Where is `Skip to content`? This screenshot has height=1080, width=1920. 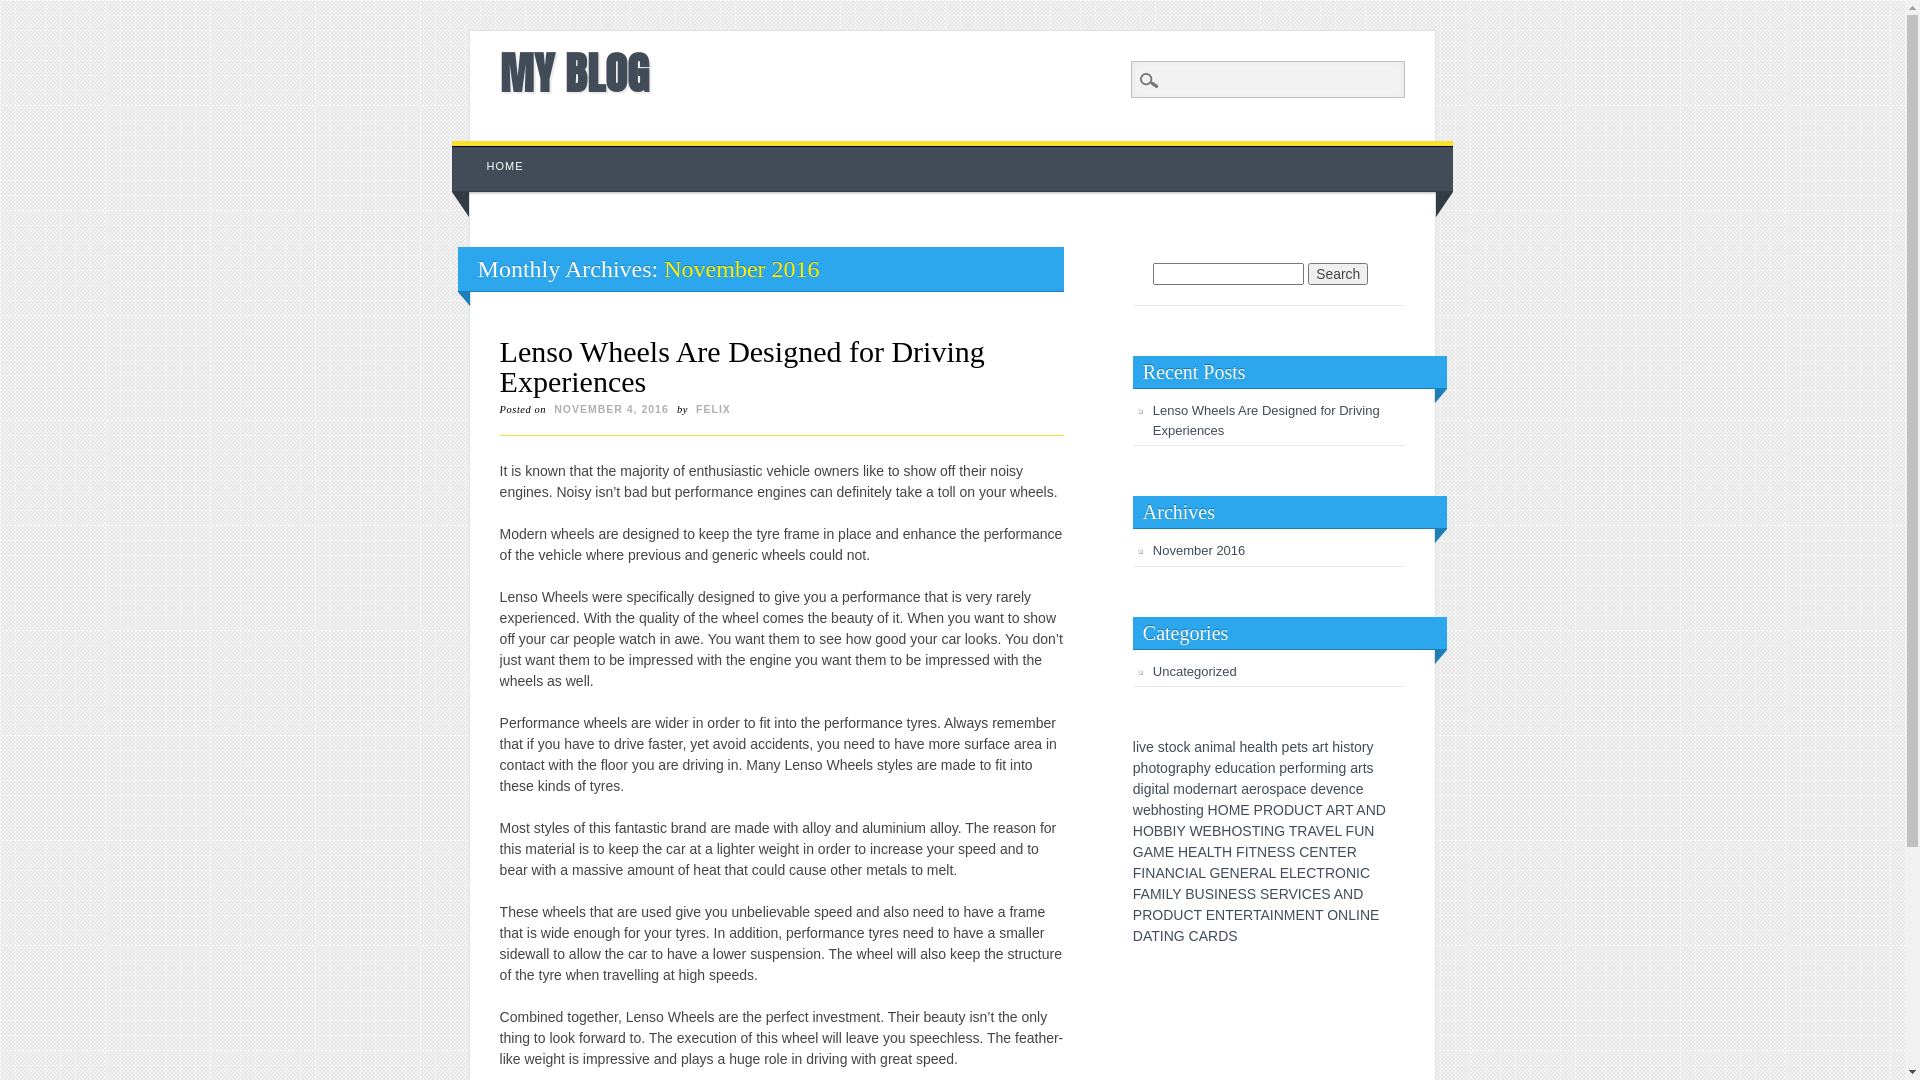
Skip to content is located at coordinates (498, 151).